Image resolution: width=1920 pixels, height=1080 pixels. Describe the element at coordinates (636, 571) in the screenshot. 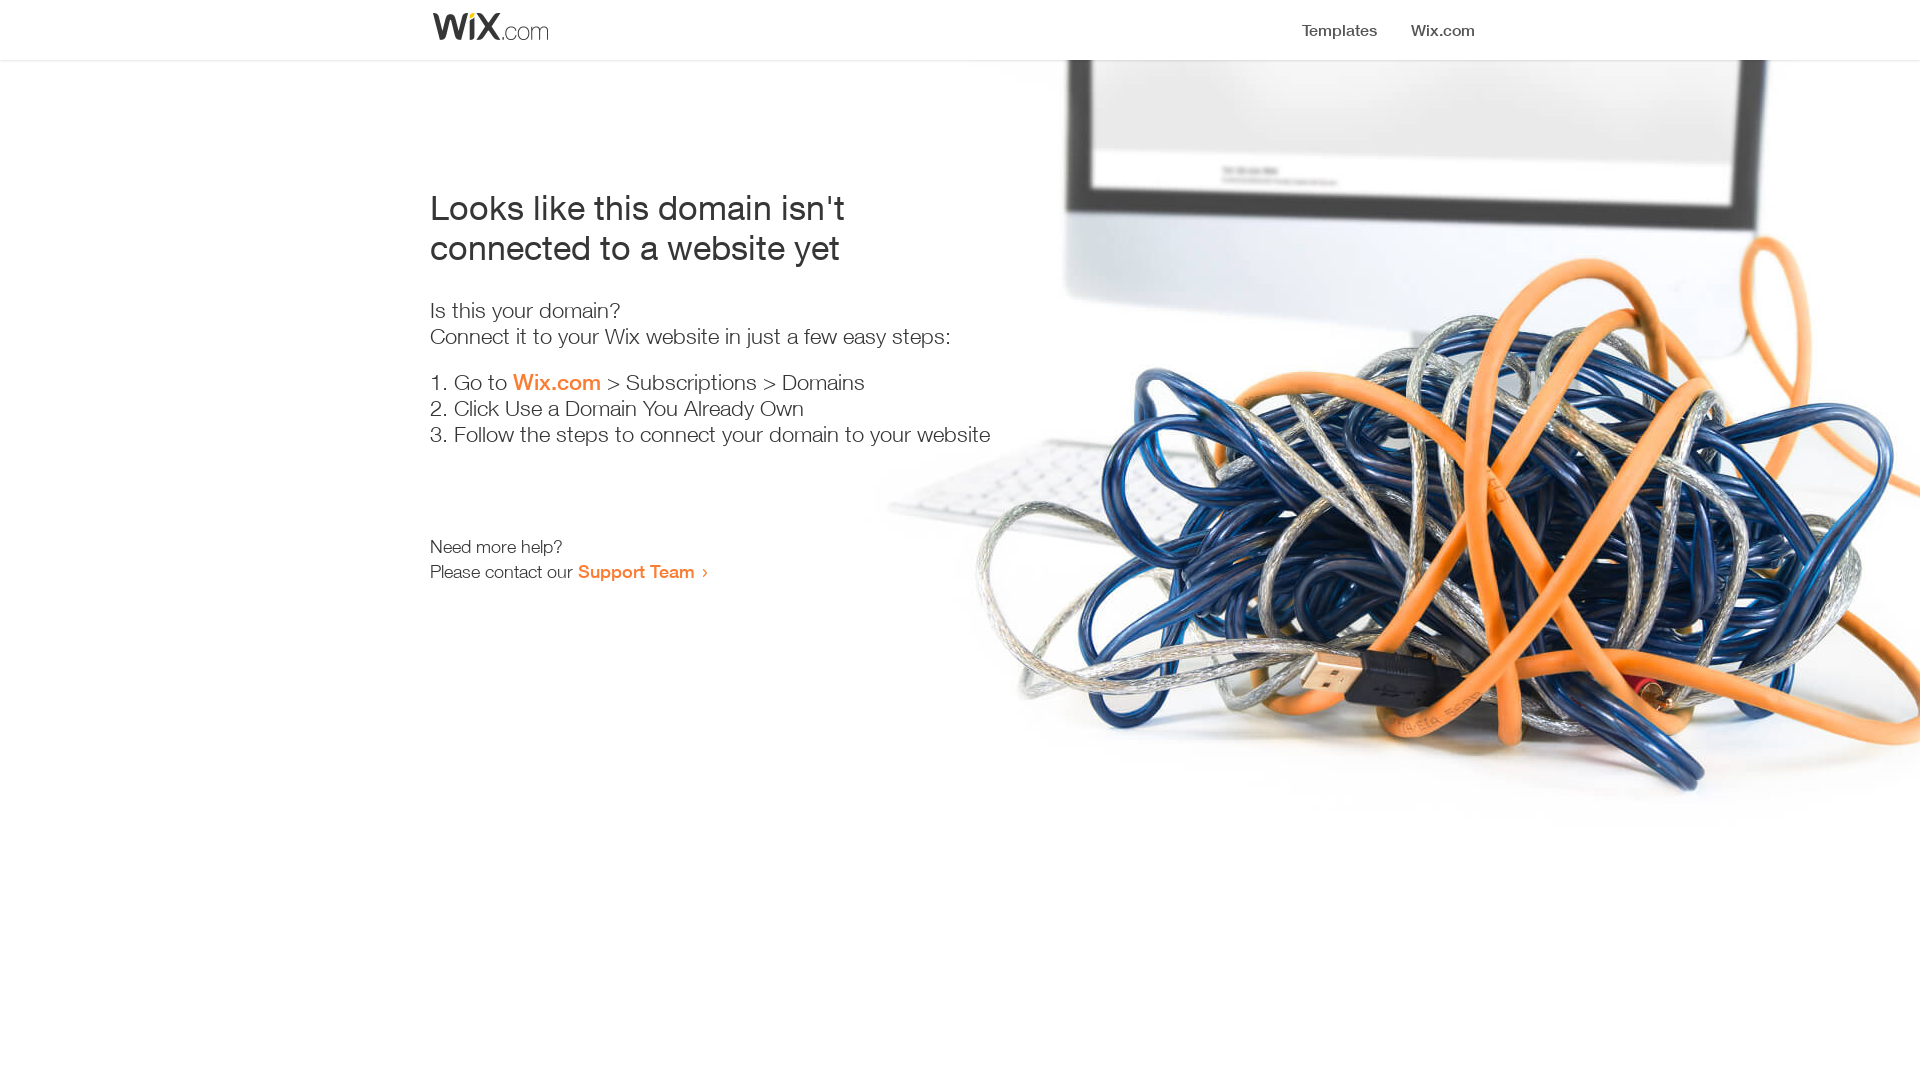

I see `Support Team` at that location.